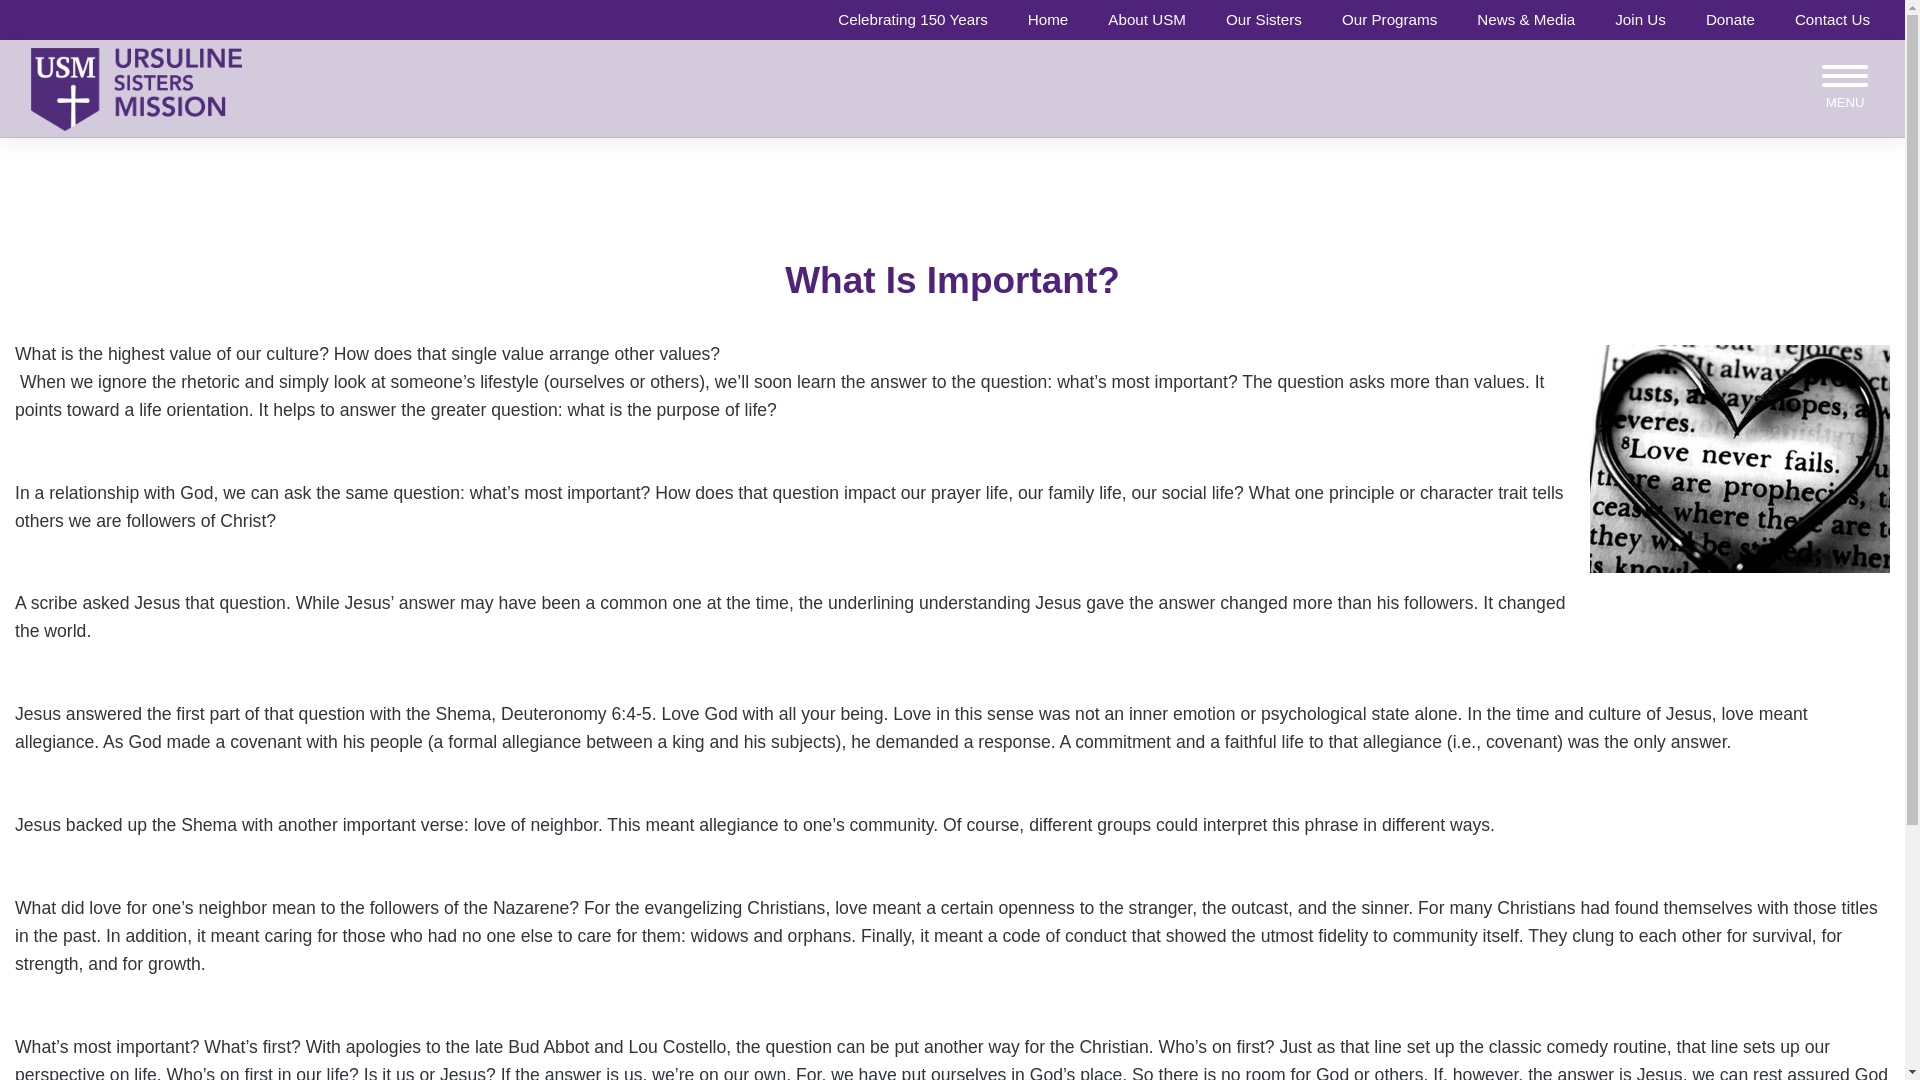 This screenshot has height=1080, width=1920. What do you see at coordinates (1048, 20) in the screenshot?
I see `Home` at bounding box center [1048, 20].